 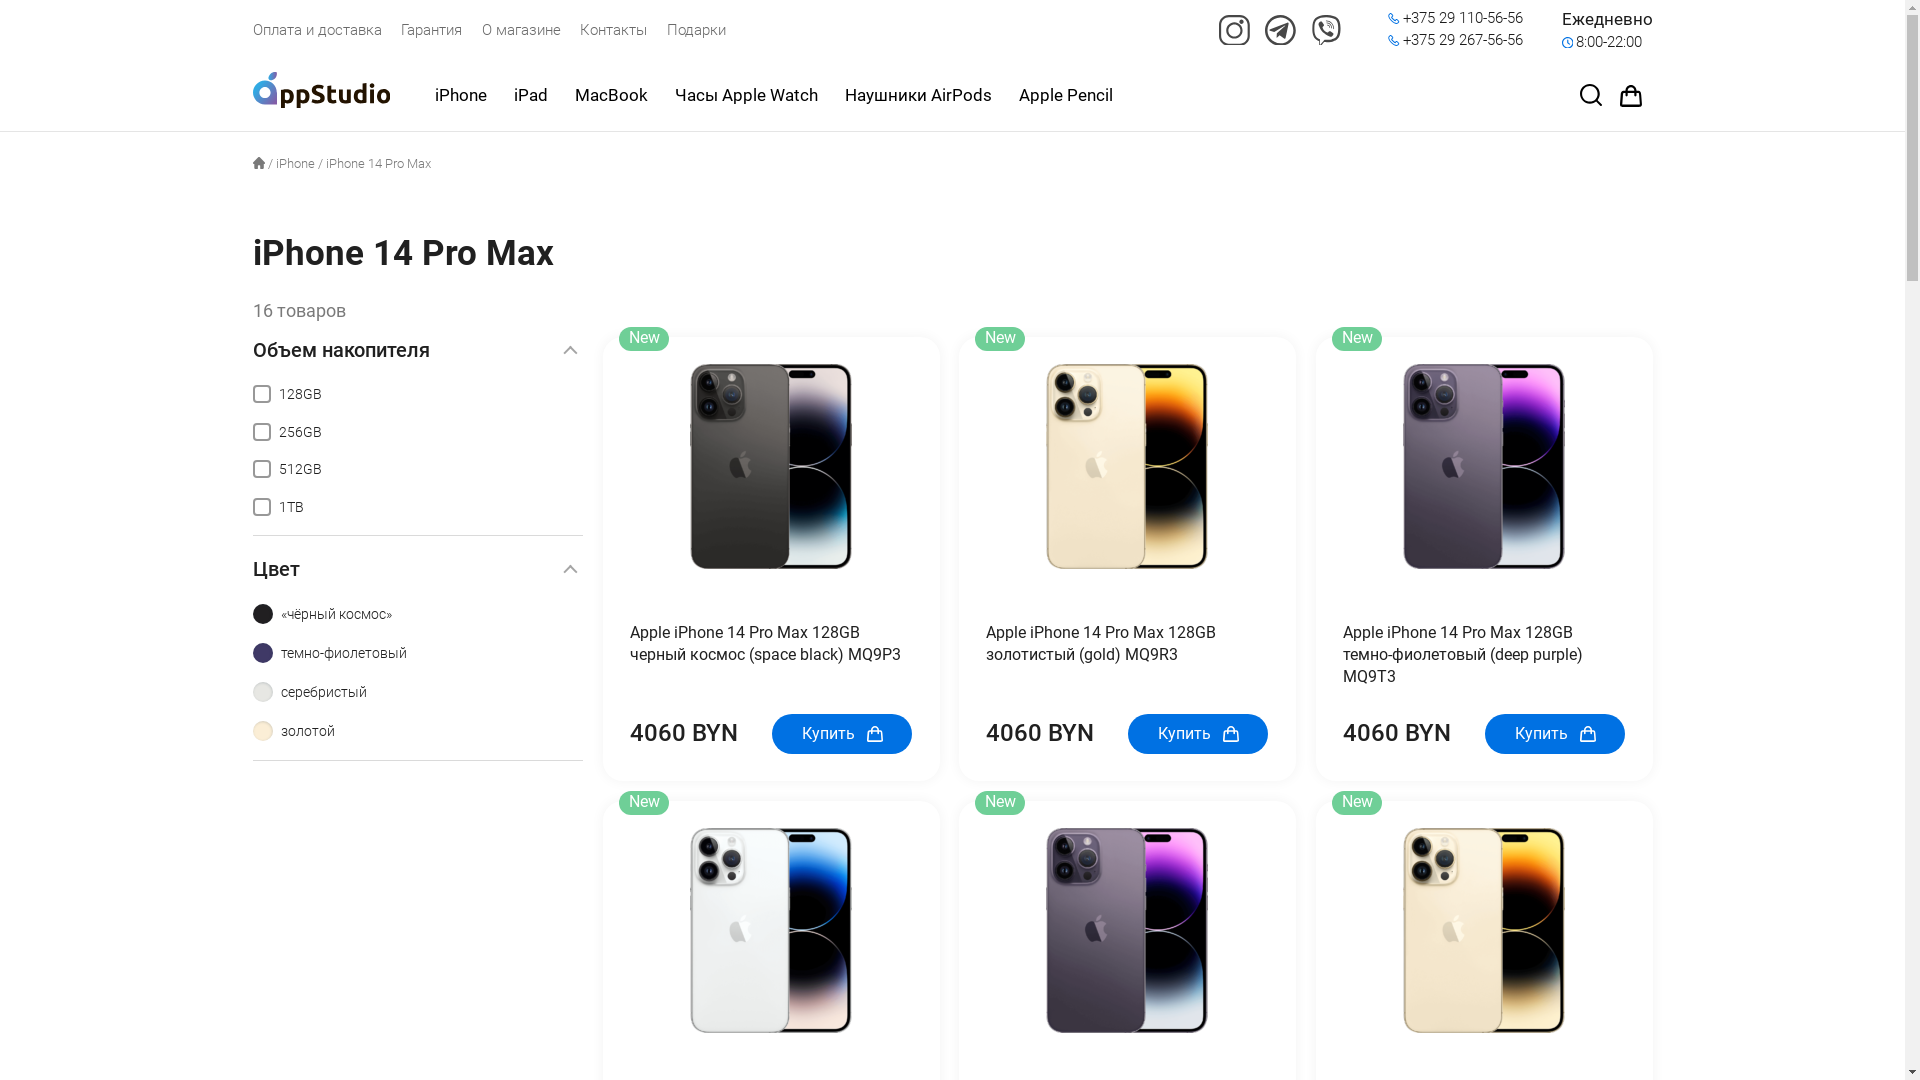 What do you see at coordinates (296, 164) in the screenshot?
I see `iPhone` at bounding box center [296, 164].